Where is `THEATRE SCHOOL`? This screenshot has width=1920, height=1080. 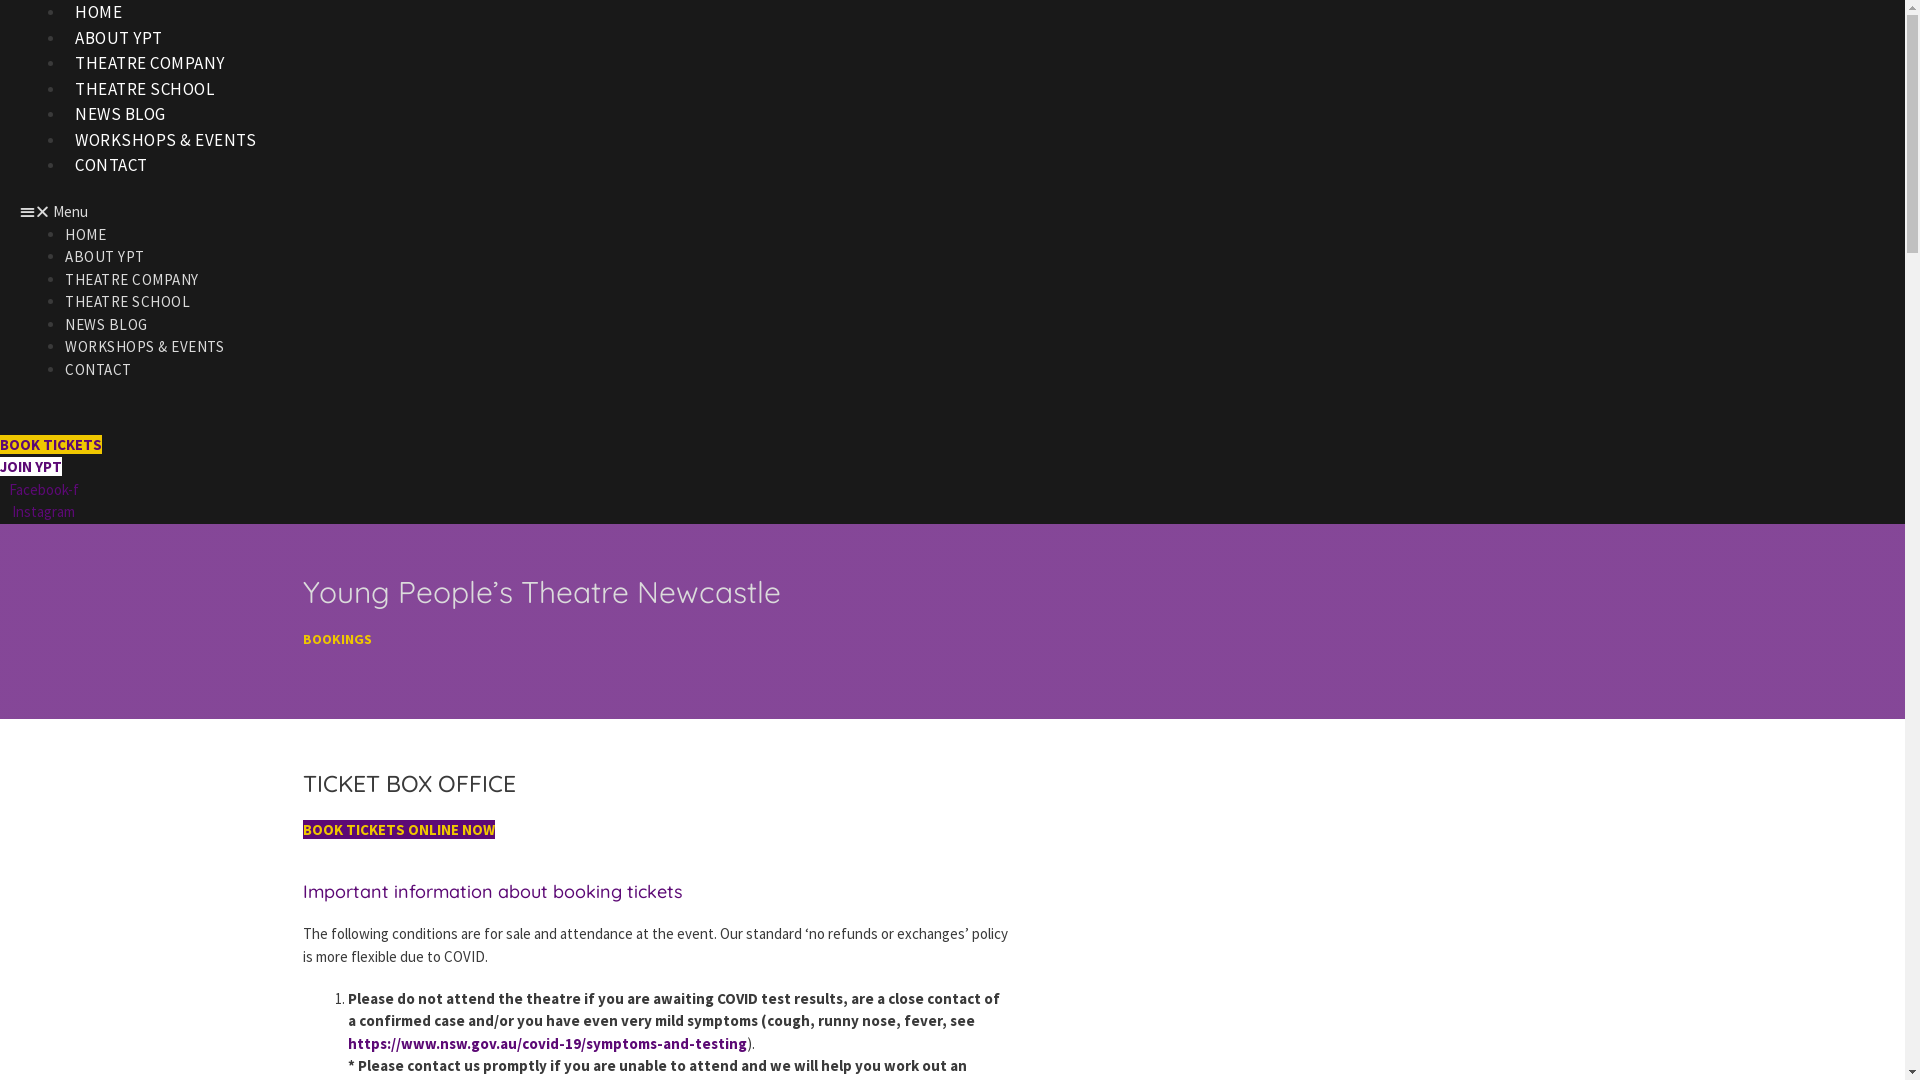
THEATRE SCHOOL is located at coordinates (128, 302).